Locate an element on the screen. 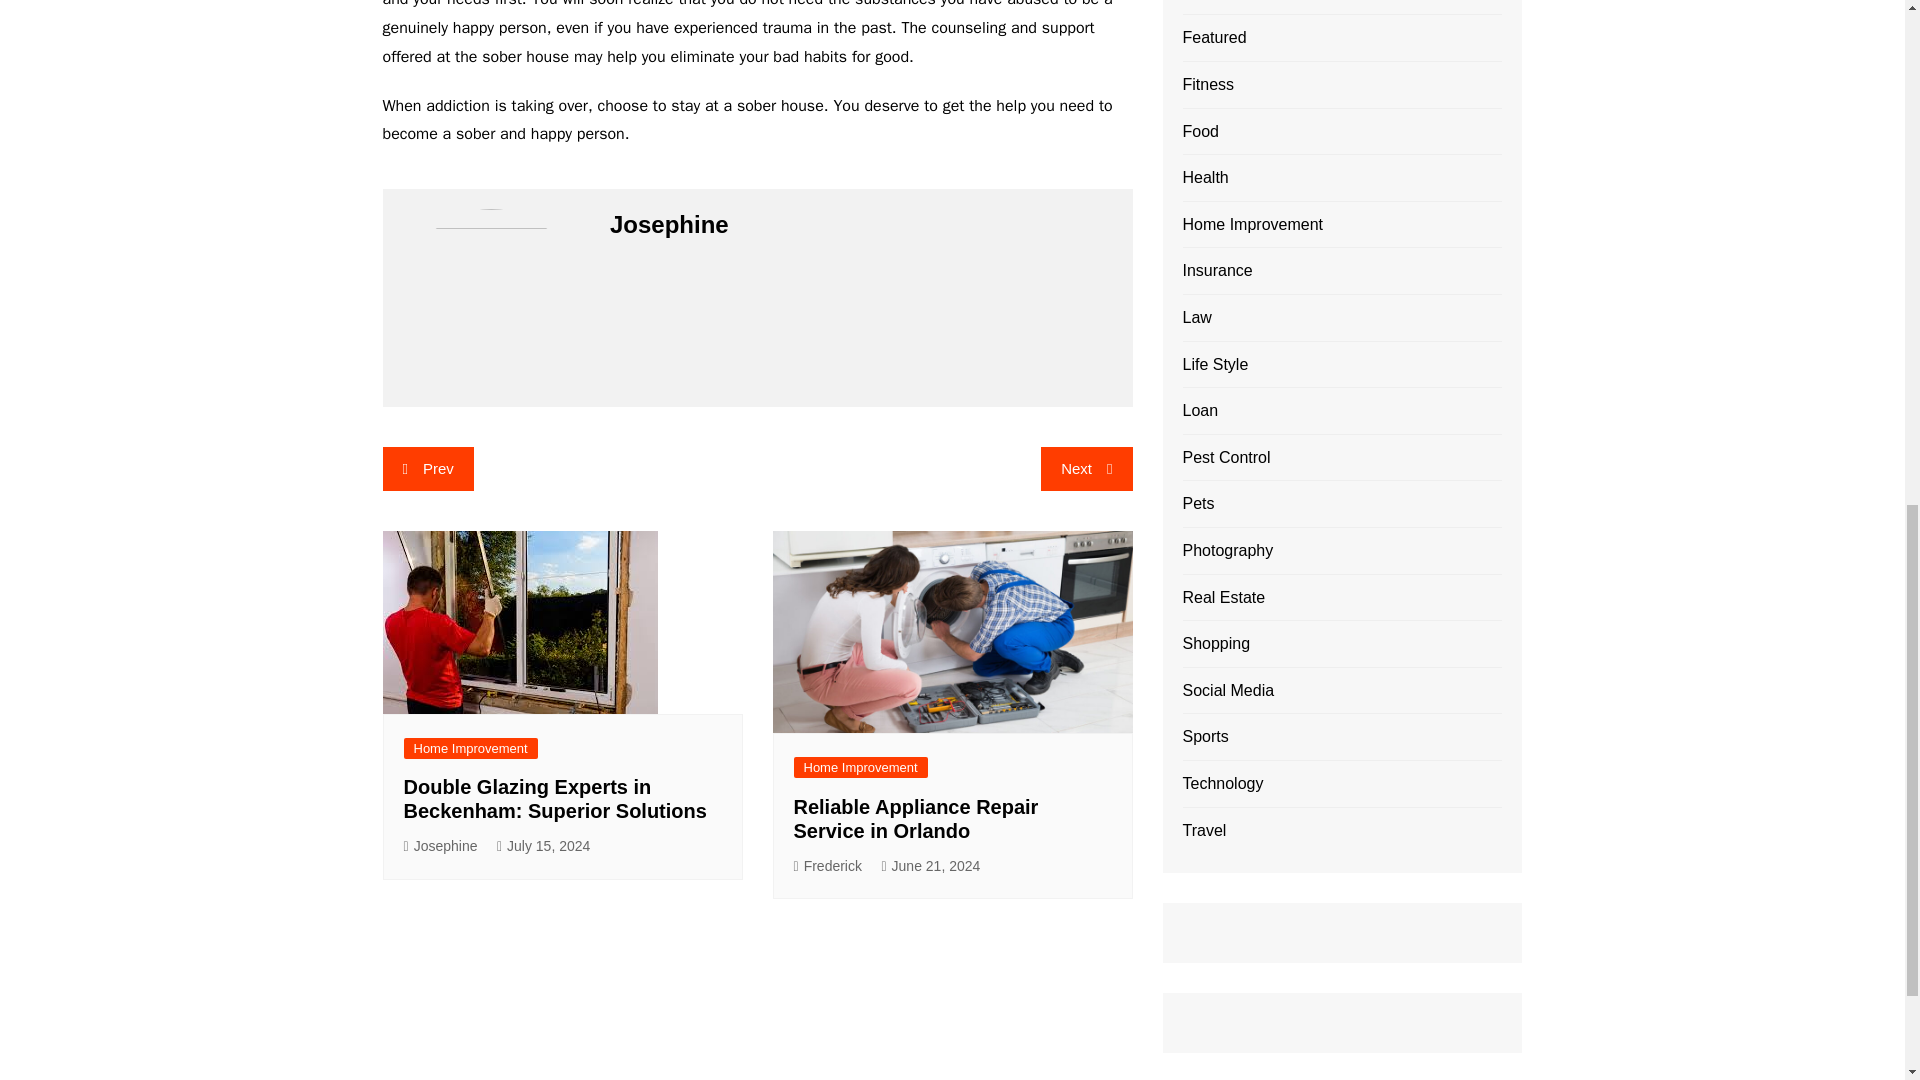  Home Improvement is located at coordinates (470, 748).